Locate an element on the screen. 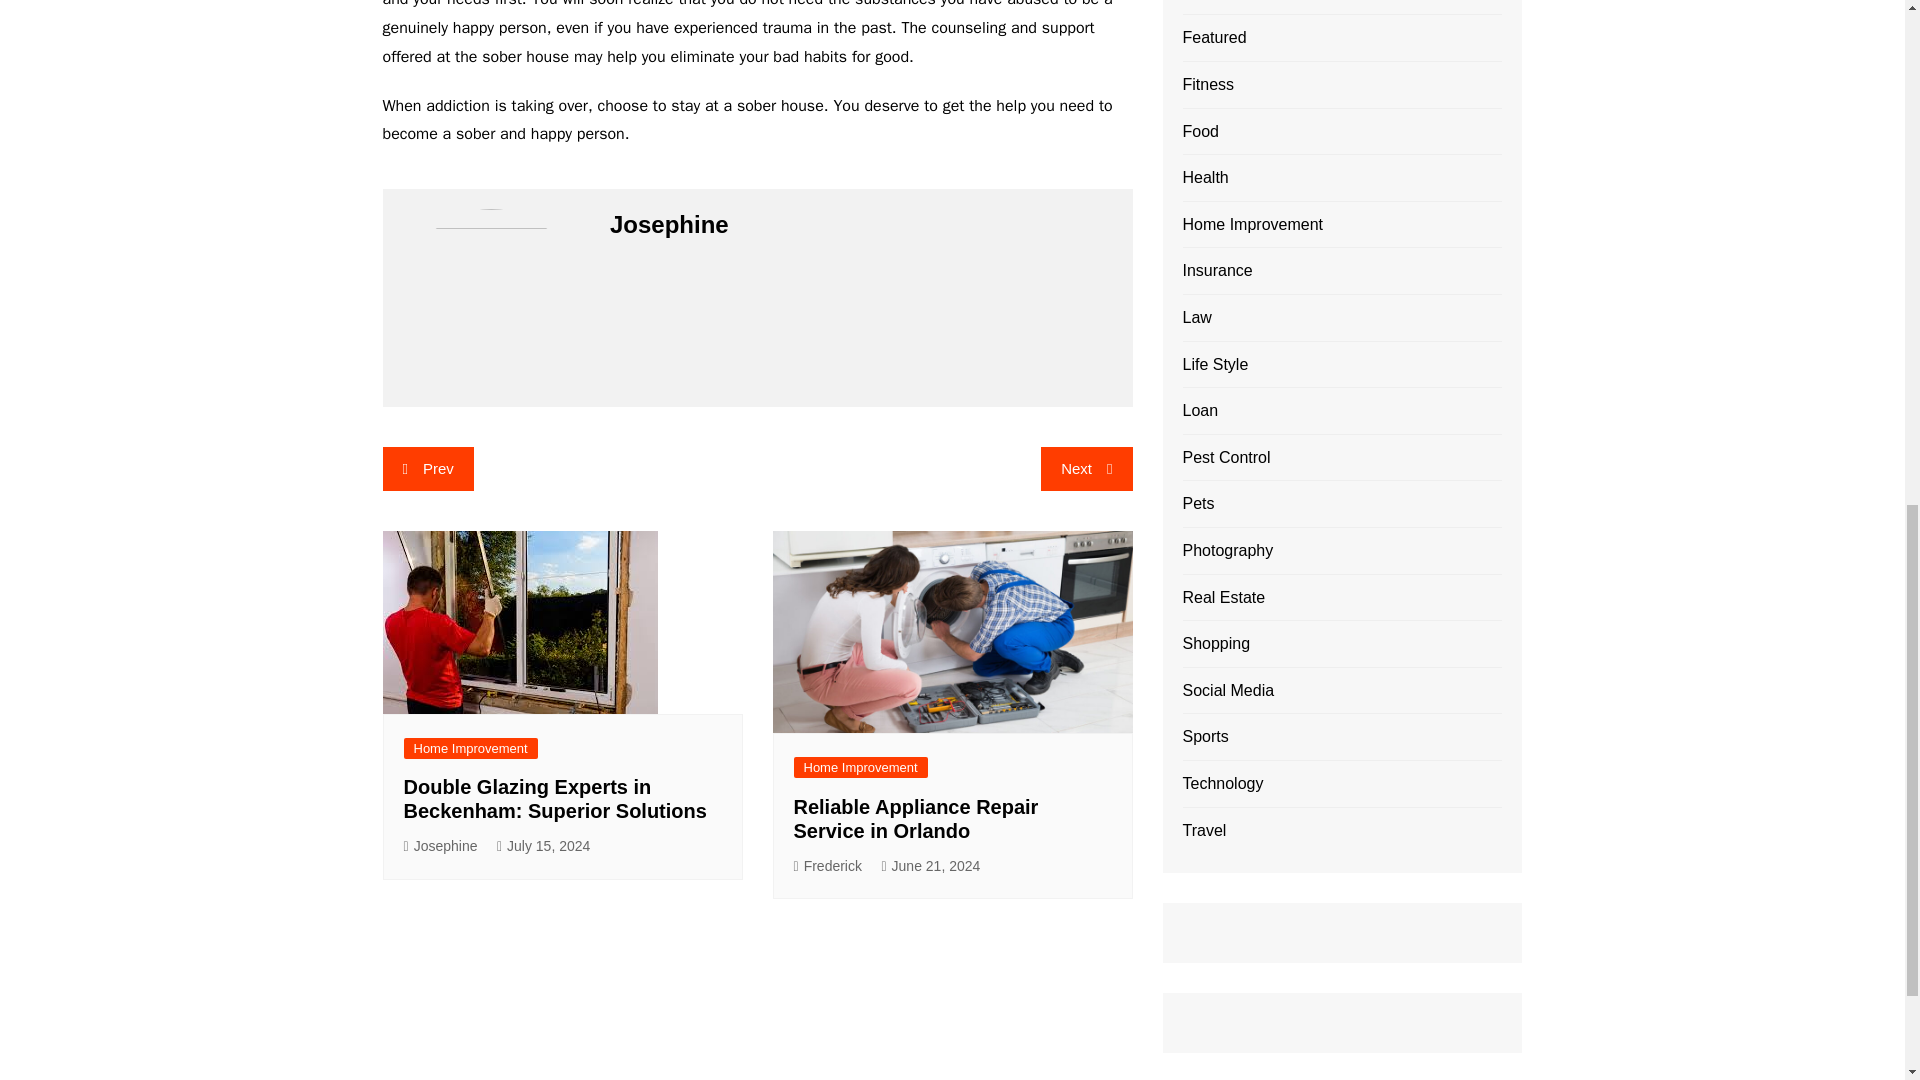  Home Improvement is located at coordinates (470, 748).